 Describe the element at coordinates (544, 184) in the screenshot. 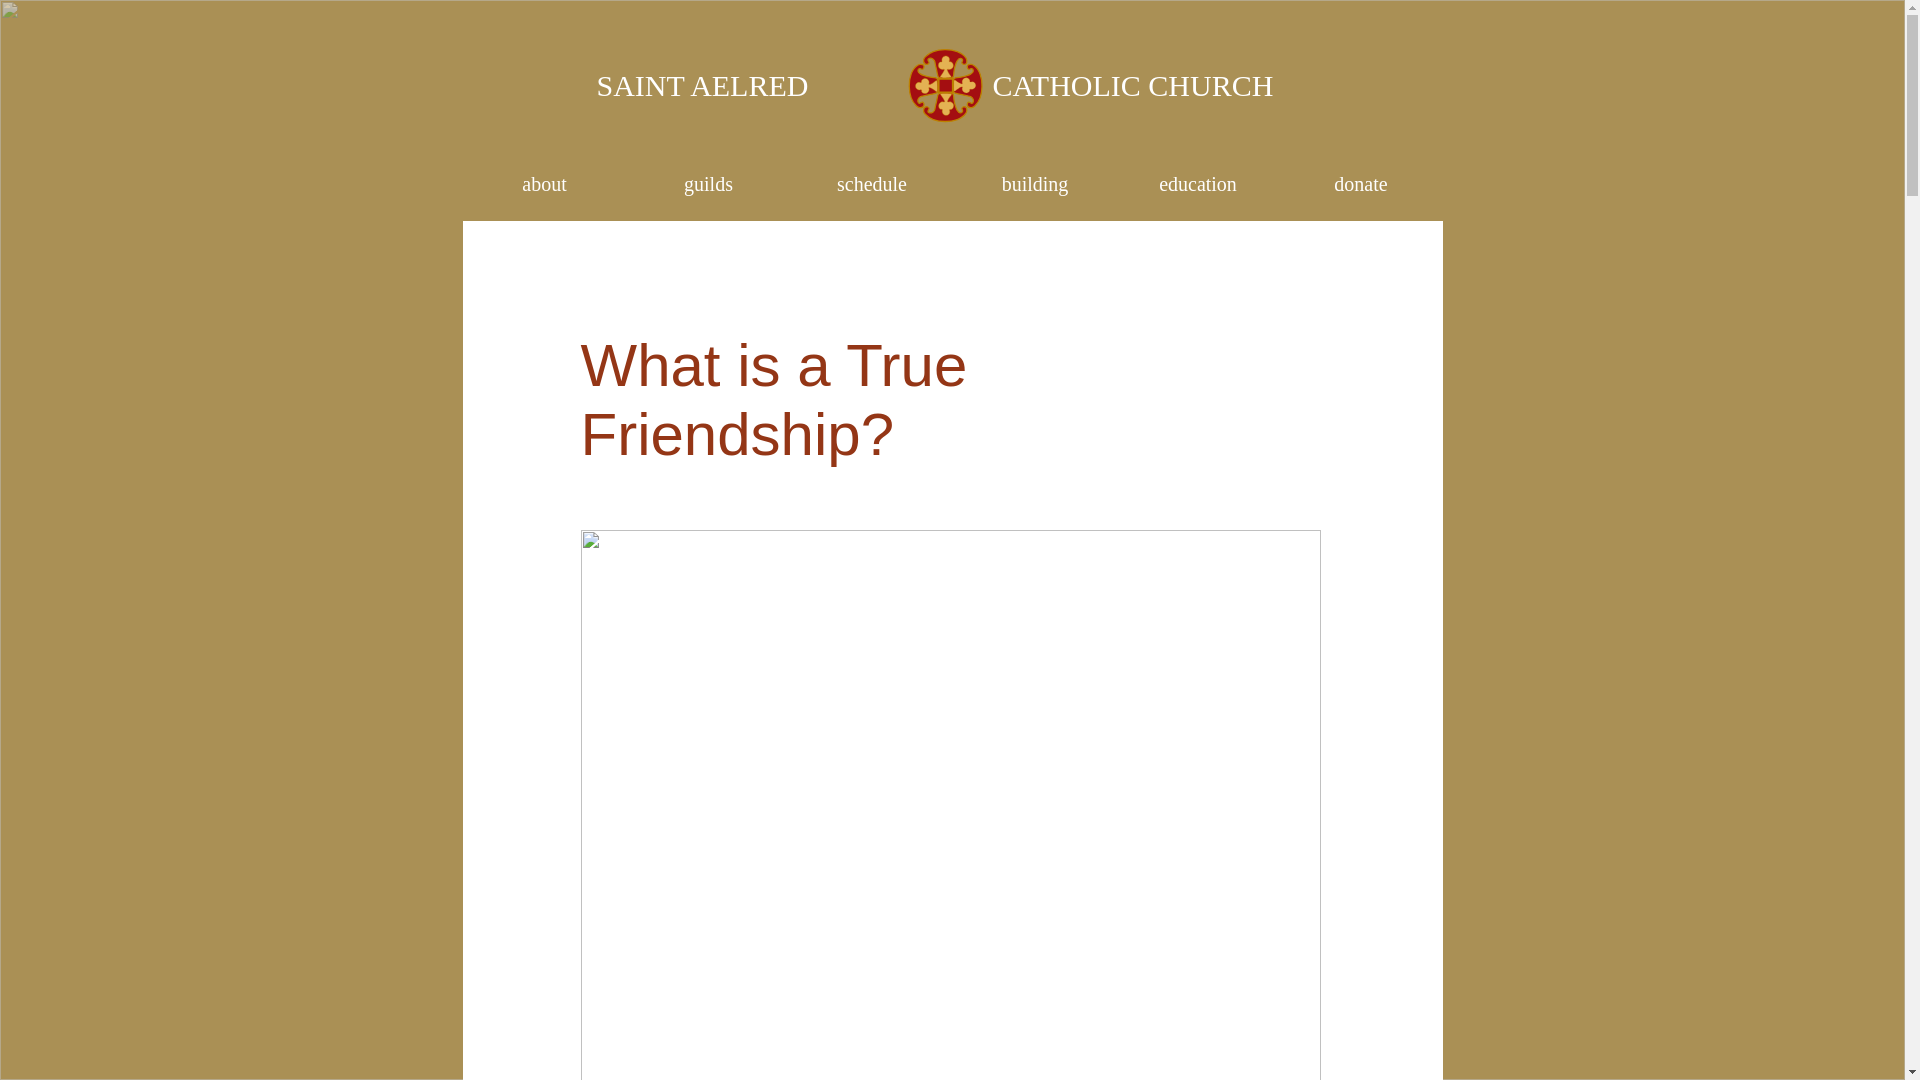

I see `about` at that location.